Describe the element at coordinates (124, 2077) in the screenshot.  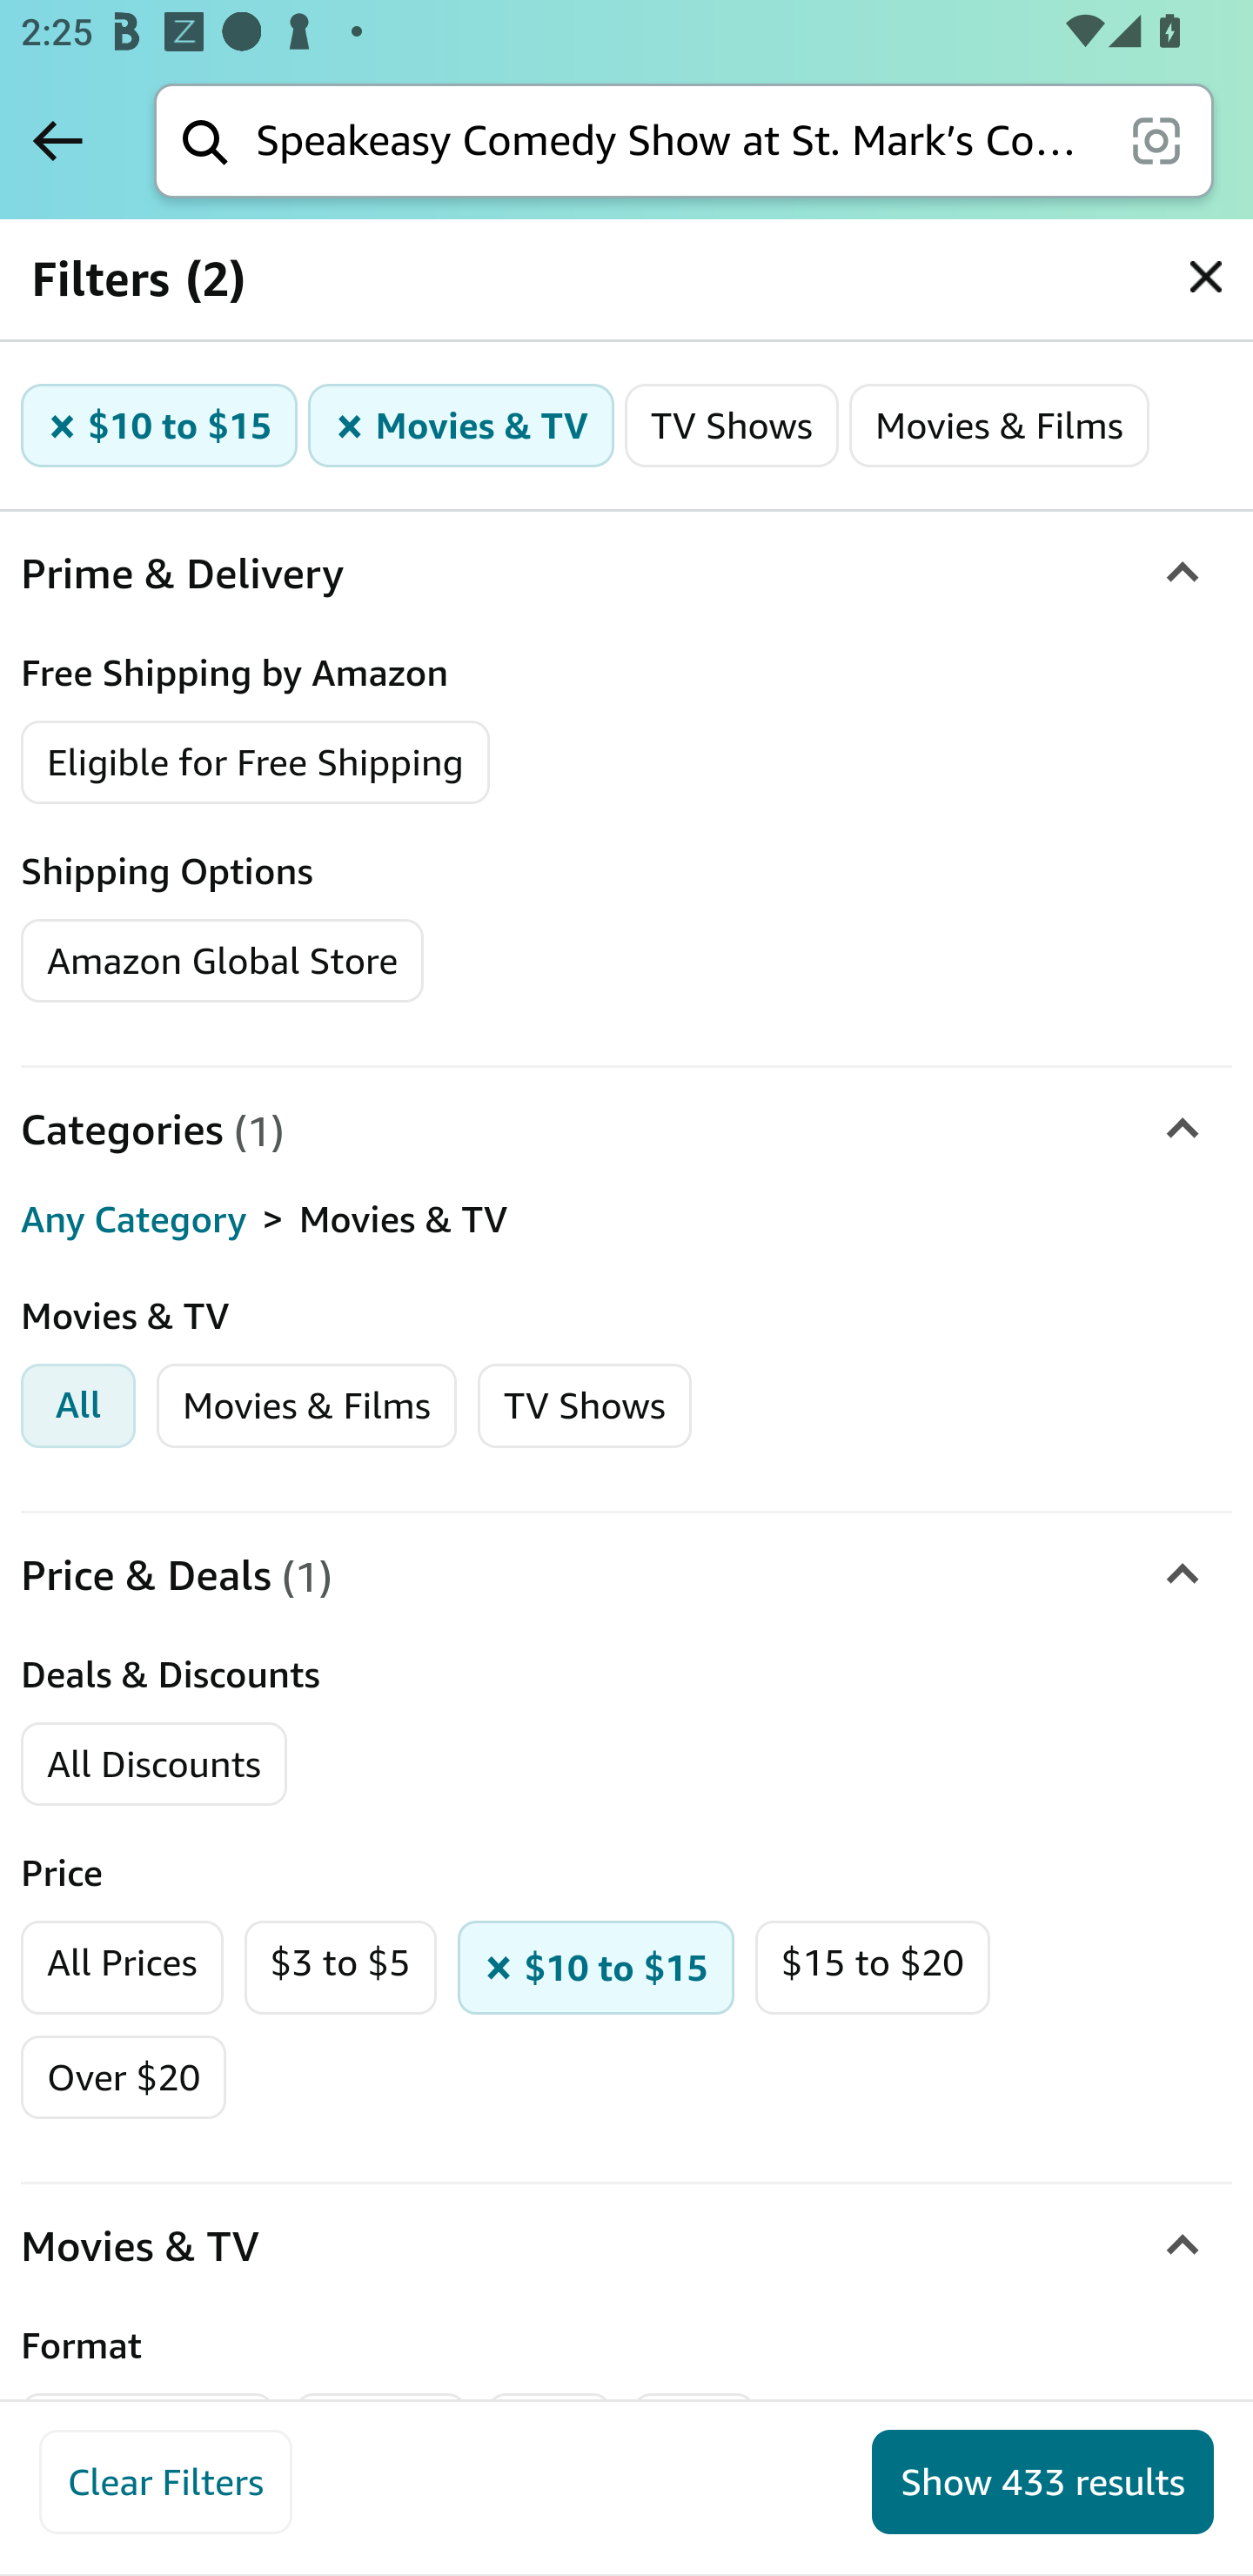
I see `Over $20` at that location.